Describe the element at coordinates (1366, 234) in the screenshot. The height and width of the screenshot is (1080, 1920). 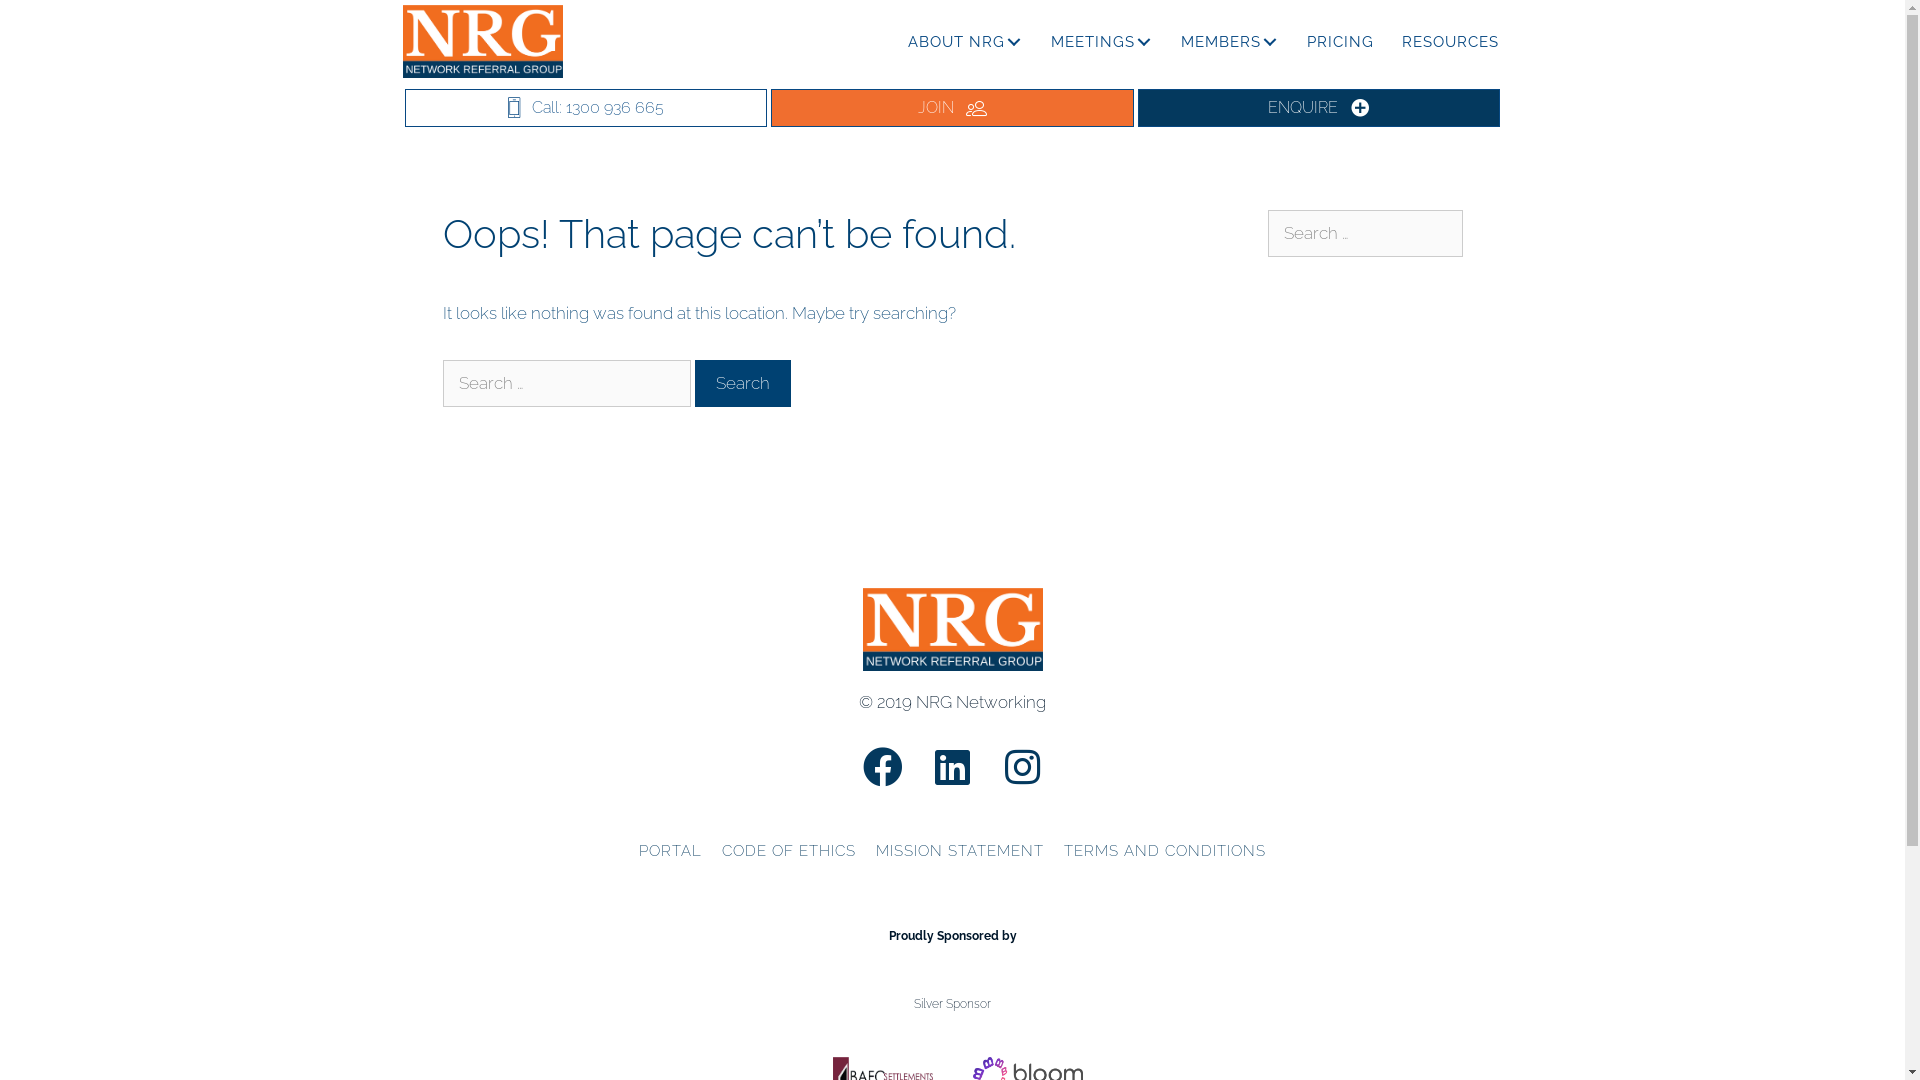
I see `Search for:` at that location.